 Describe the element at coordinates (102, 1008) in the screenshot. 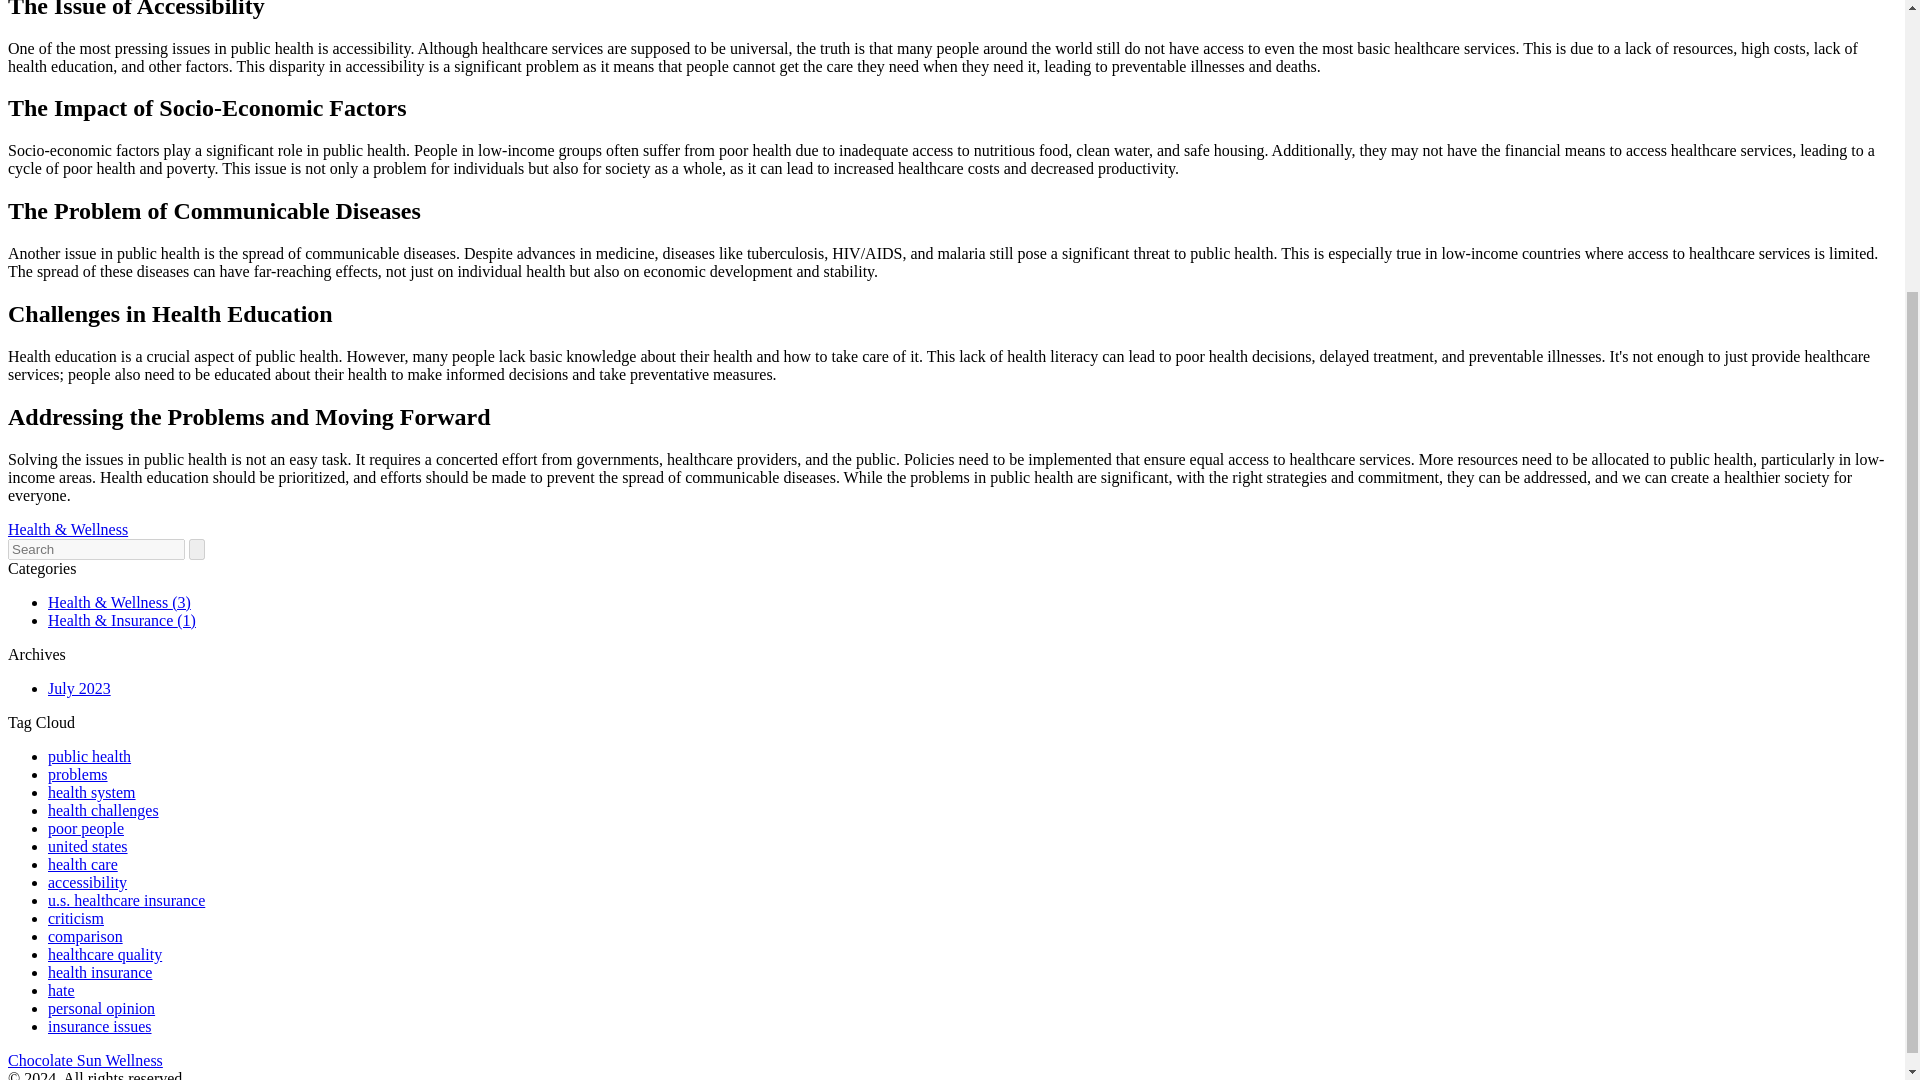

I see `personal opinion` at that location.